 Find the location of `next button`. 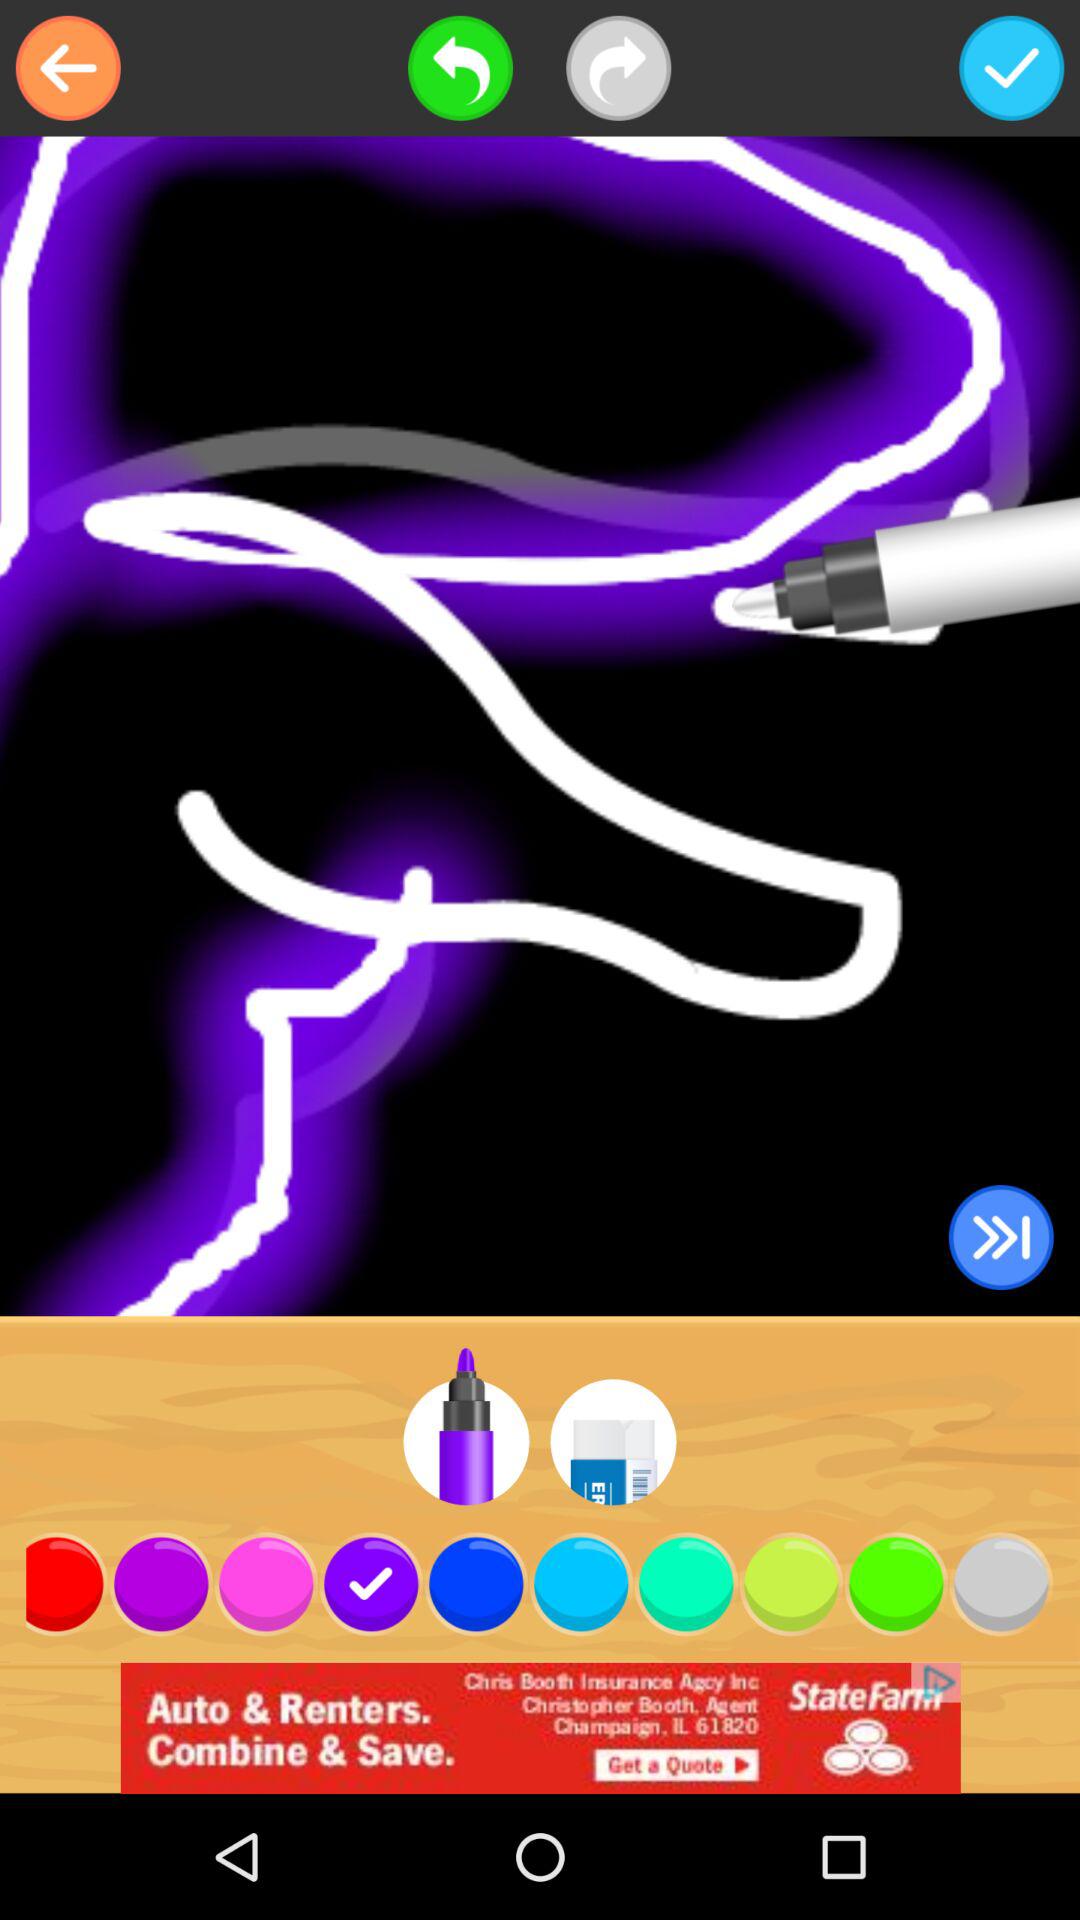

next button is located at coordinates (618, 68).